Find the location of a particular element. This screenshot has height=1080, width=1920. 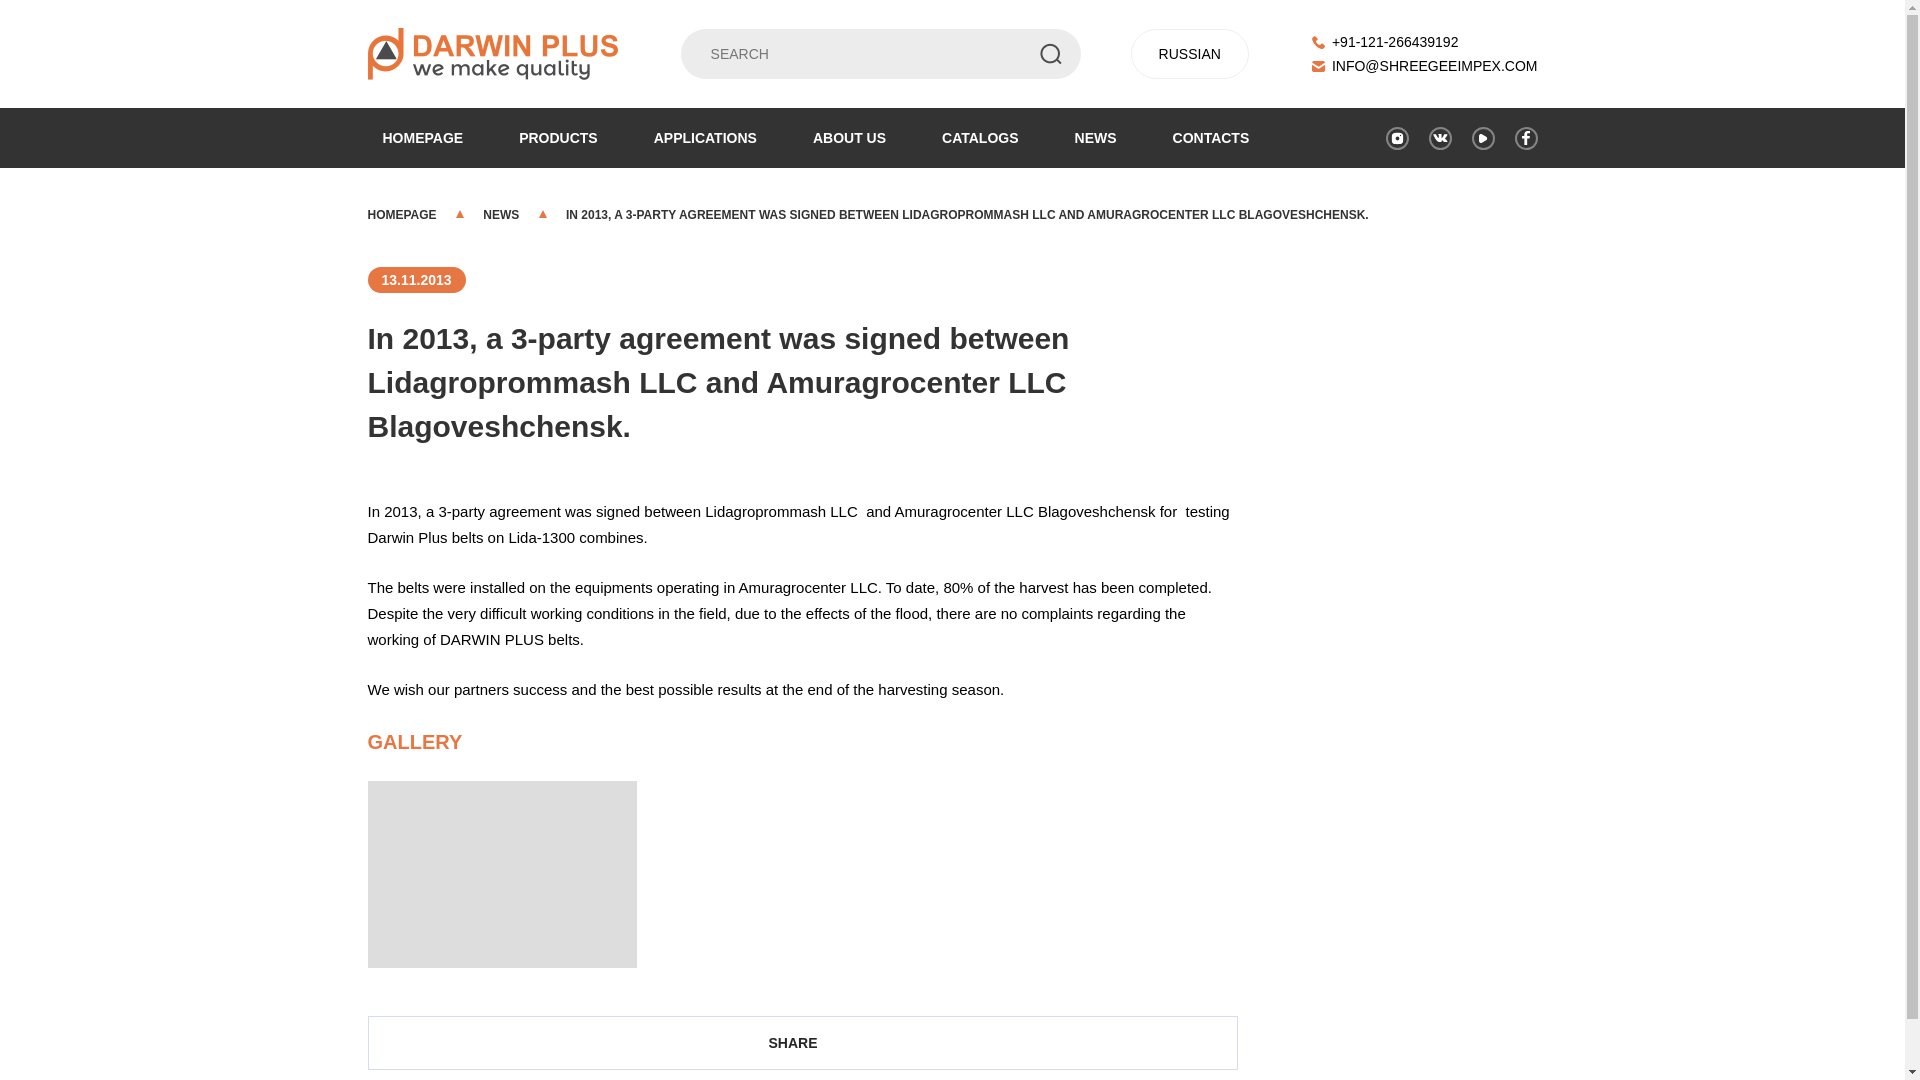

NEWS is located at coordinates (1096, 137).